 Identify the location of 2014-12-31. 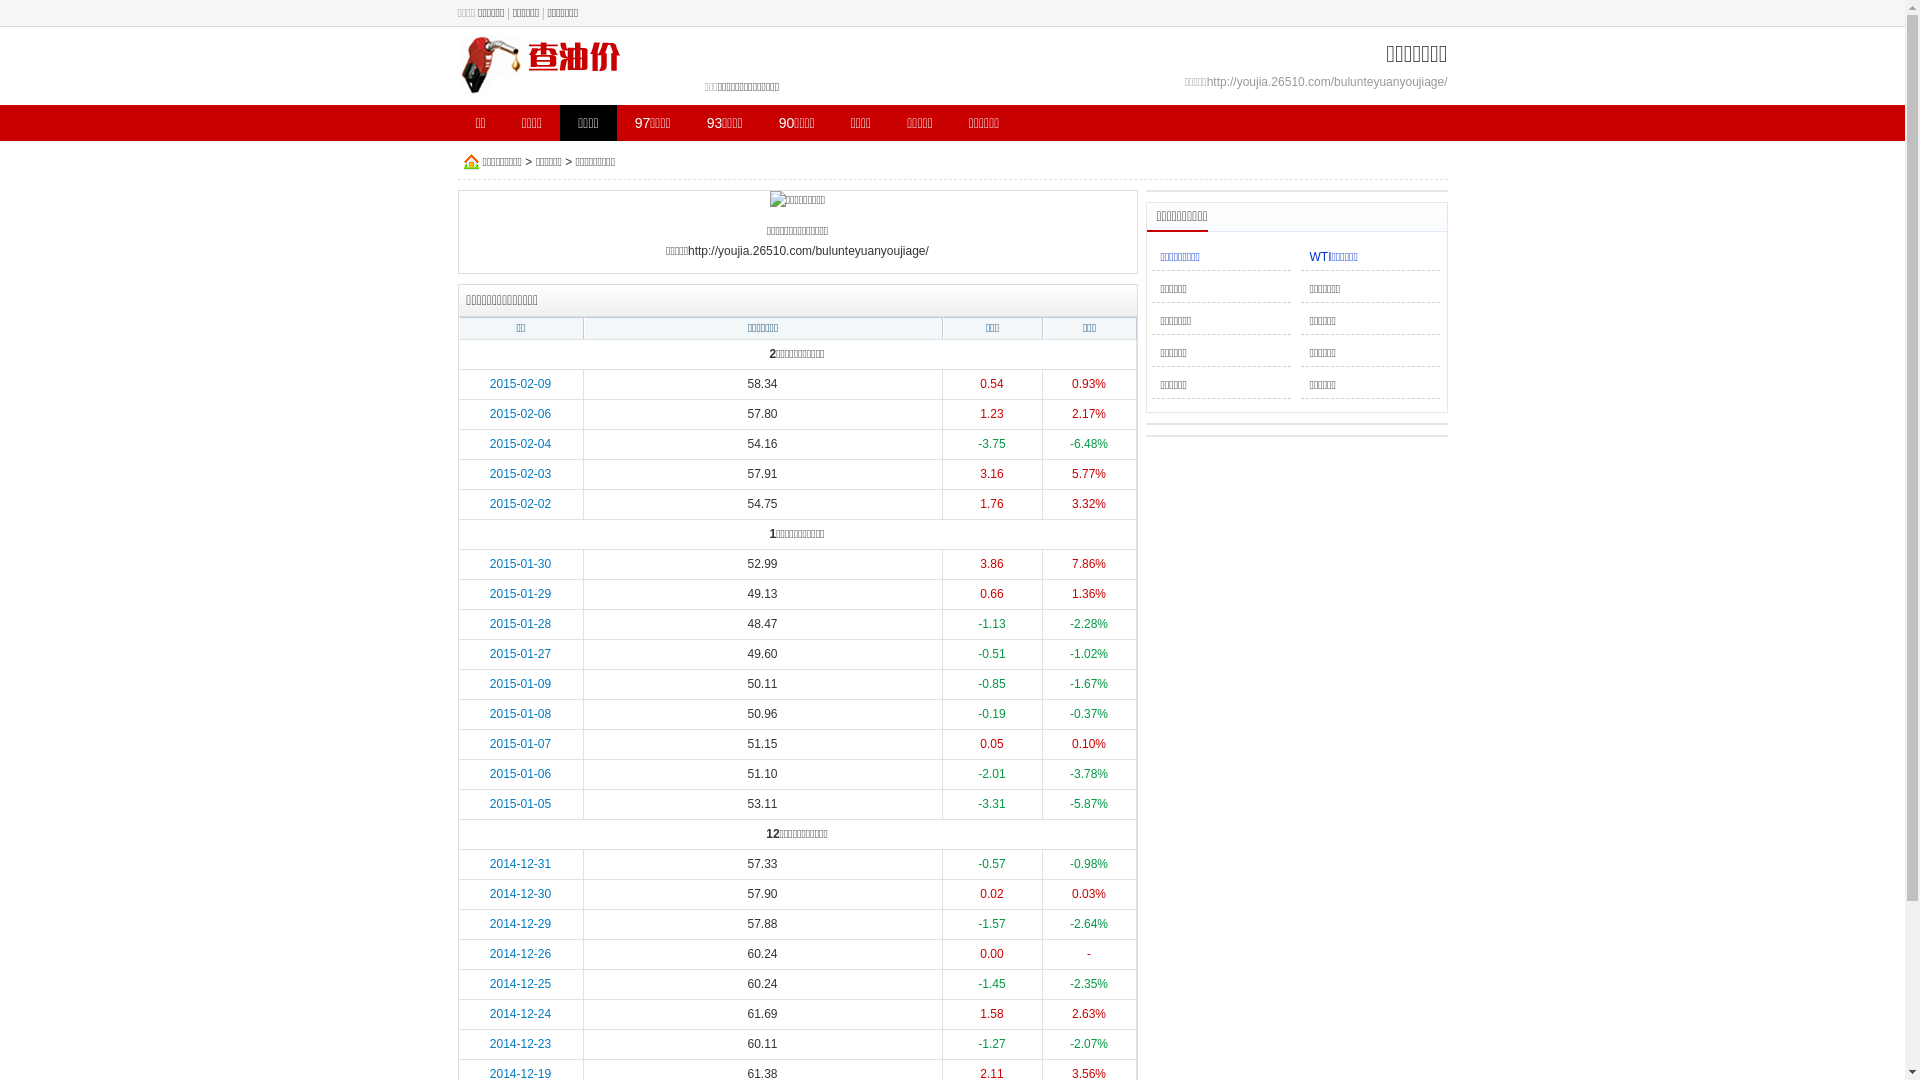
(520, 864).